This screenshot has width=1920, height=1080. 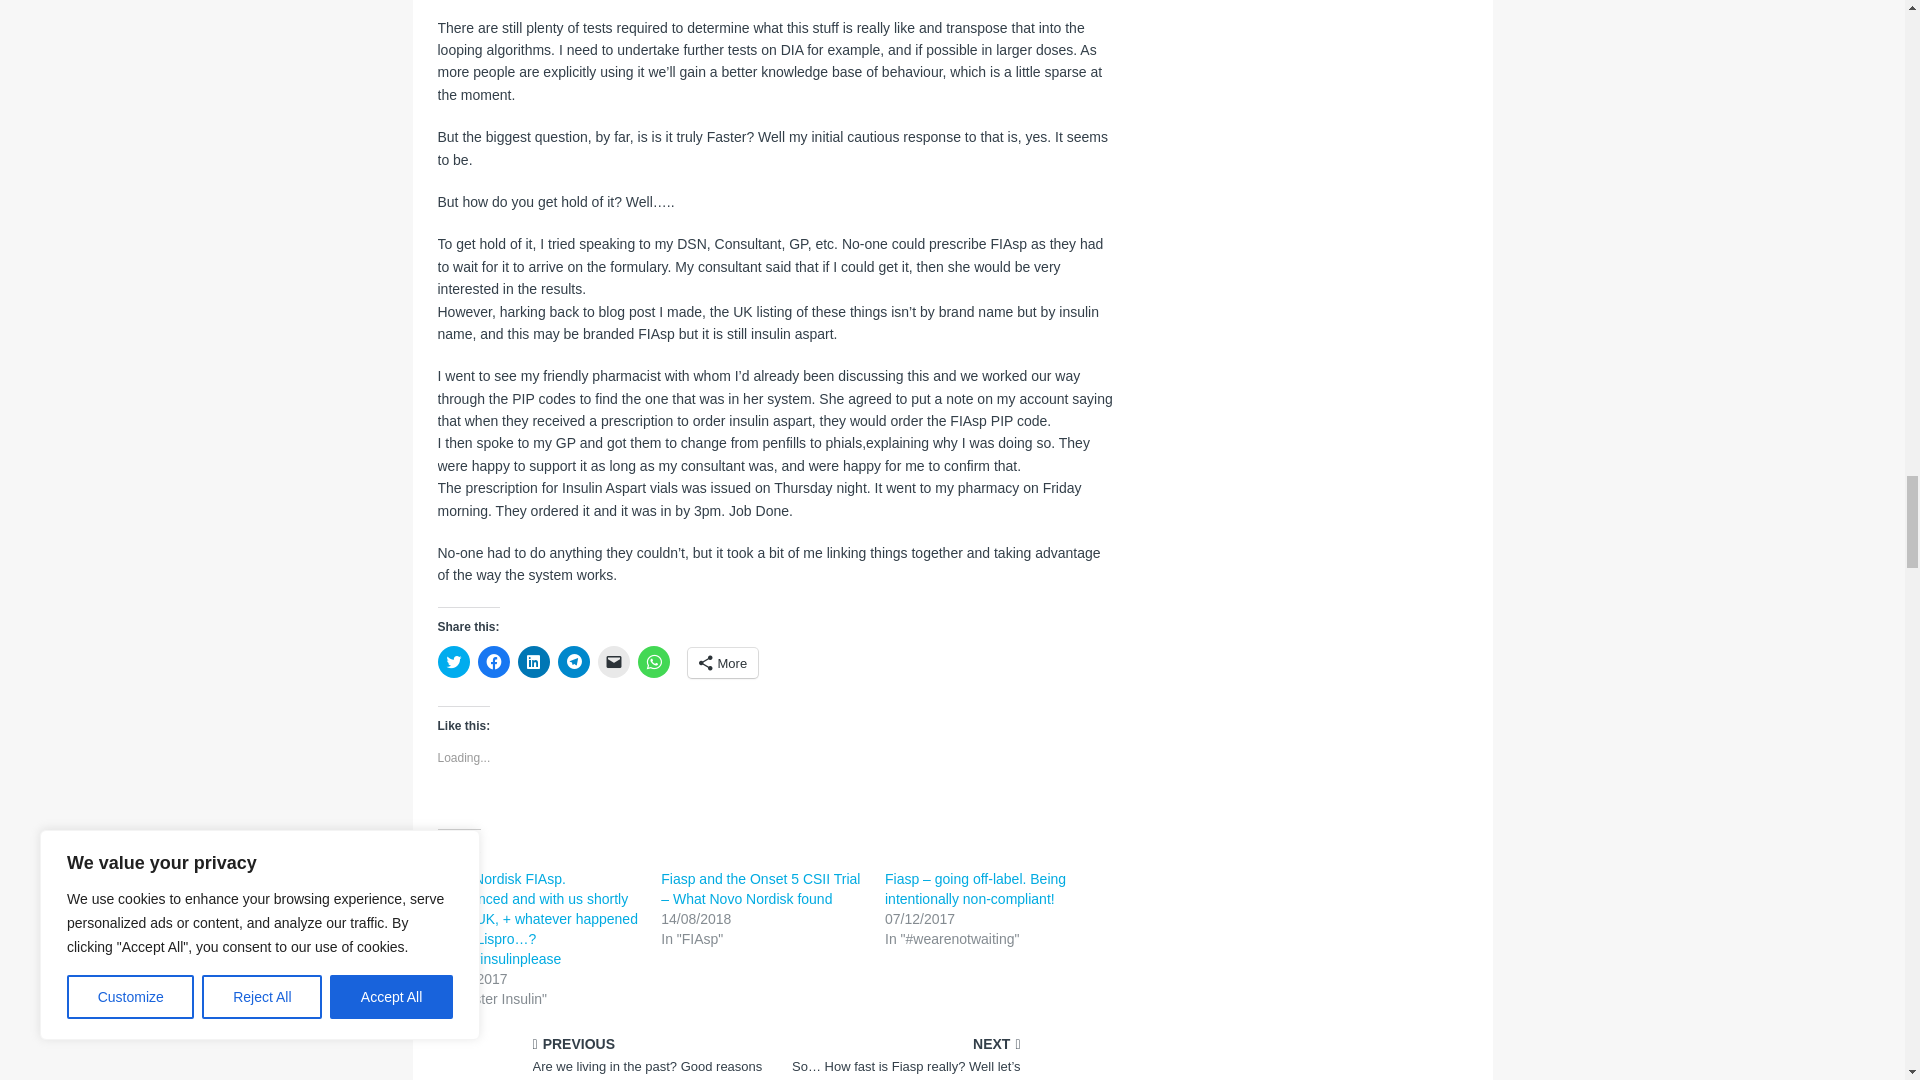 I want to click on Click to share on Facebook, so click(x=494, y=662).